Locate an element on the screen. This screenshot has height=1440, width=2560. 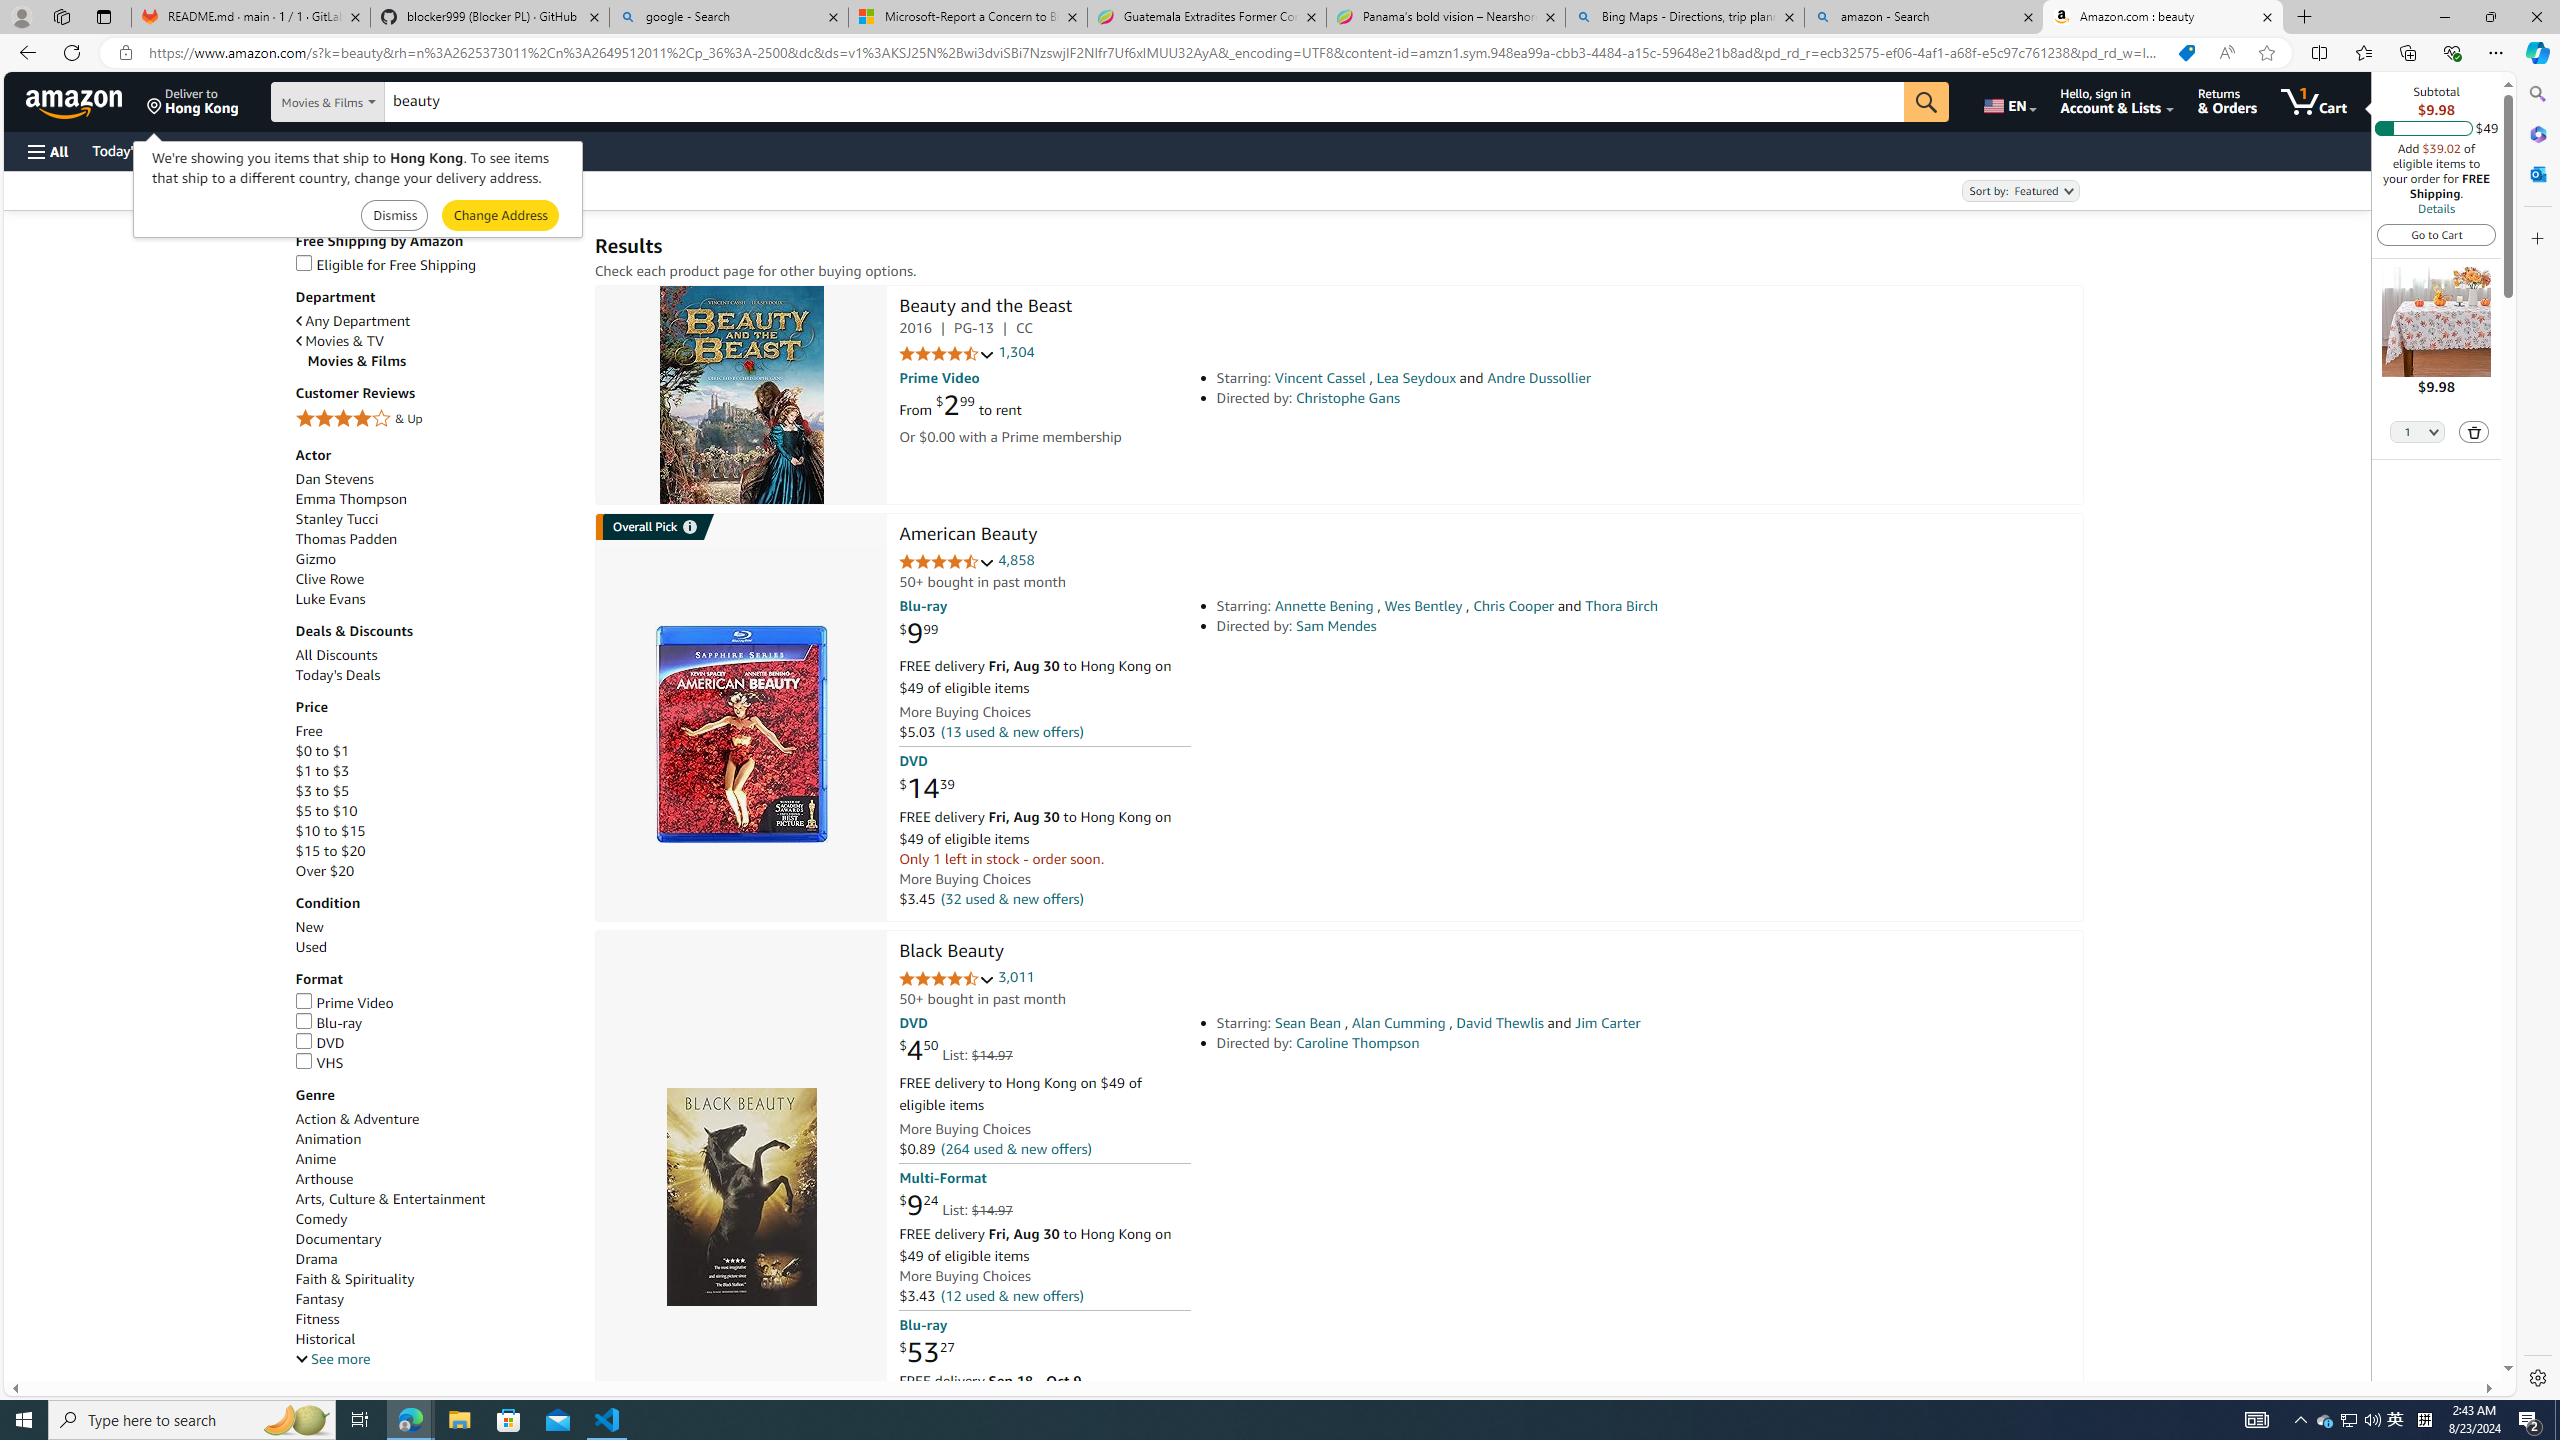
Any Department is located at coordinates (435, 320).